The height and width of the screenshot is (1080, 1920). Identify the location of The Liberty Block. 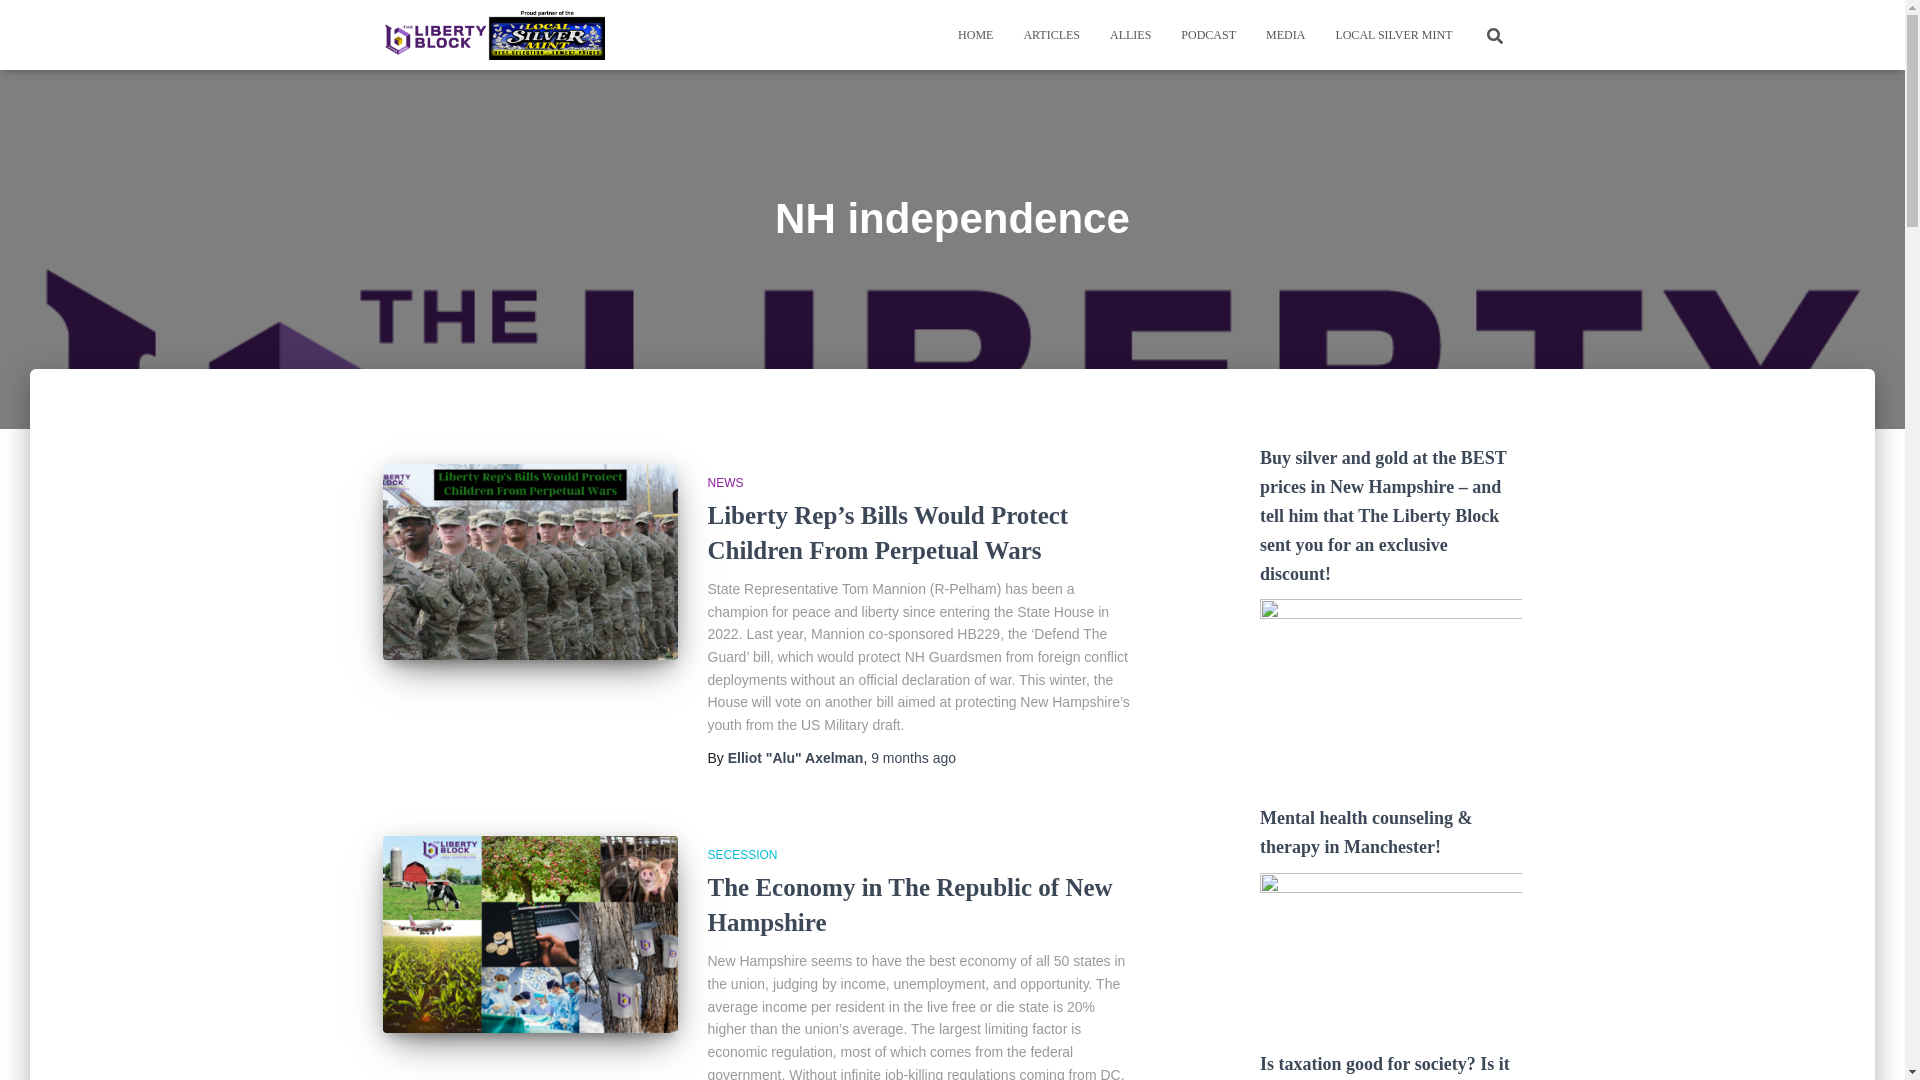
(494, 34).